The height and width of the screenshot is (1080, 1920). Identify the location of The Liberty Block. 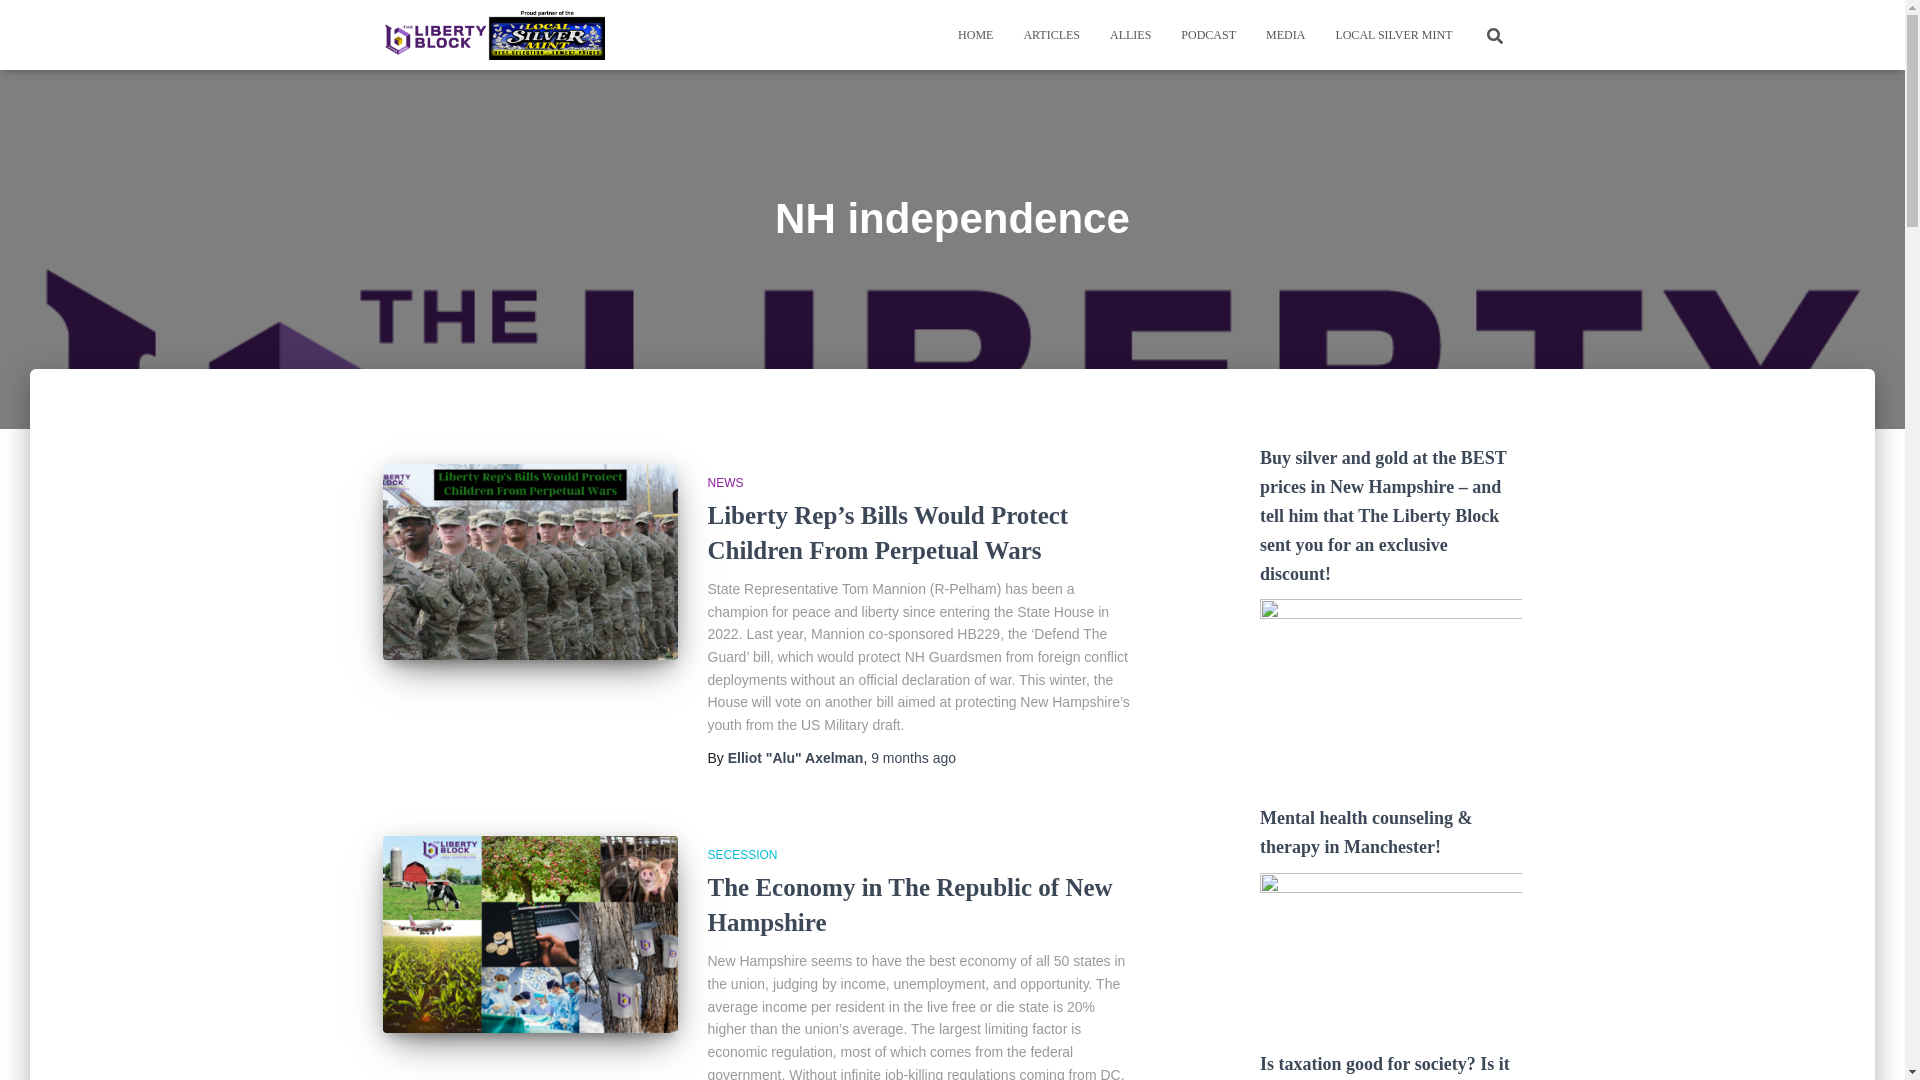
(494, 34).